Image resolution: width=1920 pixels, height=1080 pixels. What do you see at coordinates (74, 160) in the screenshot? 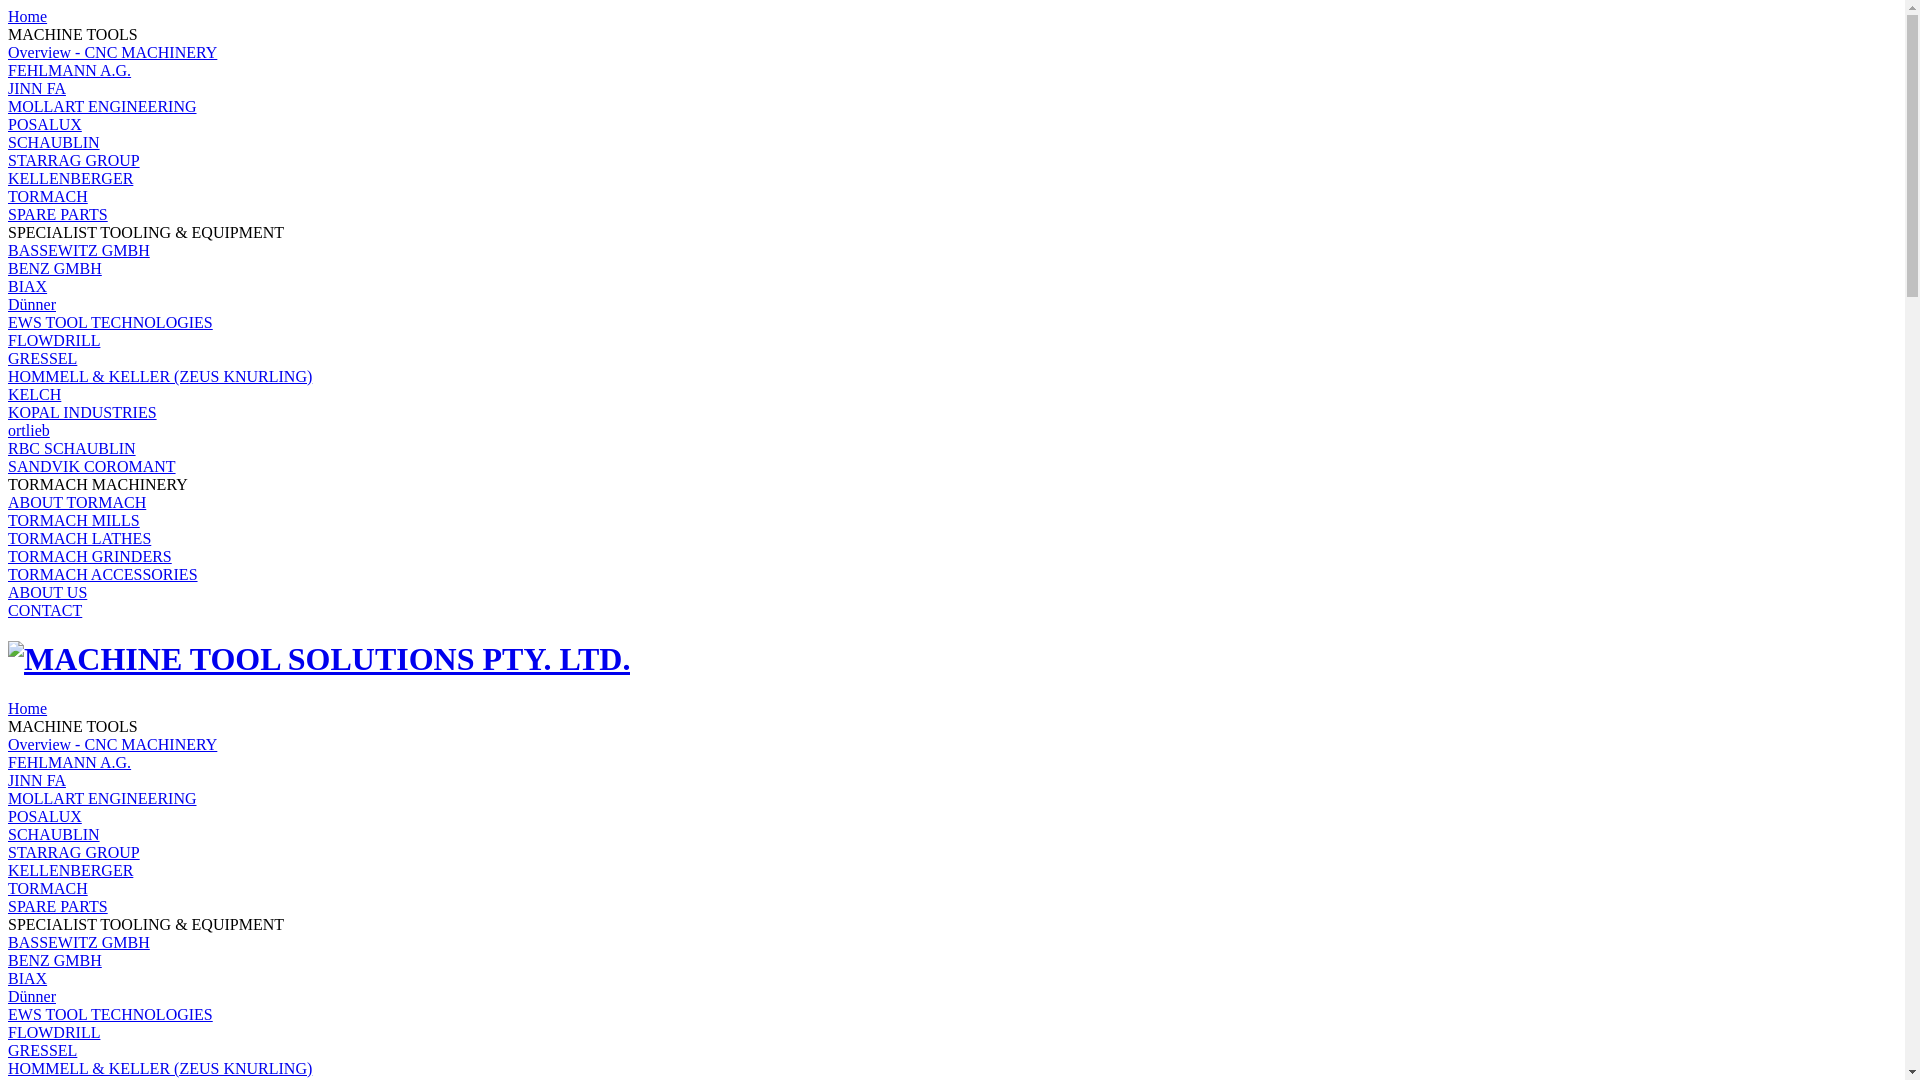
I see `STARRAG GROUP` at bounding box center [74, 160].